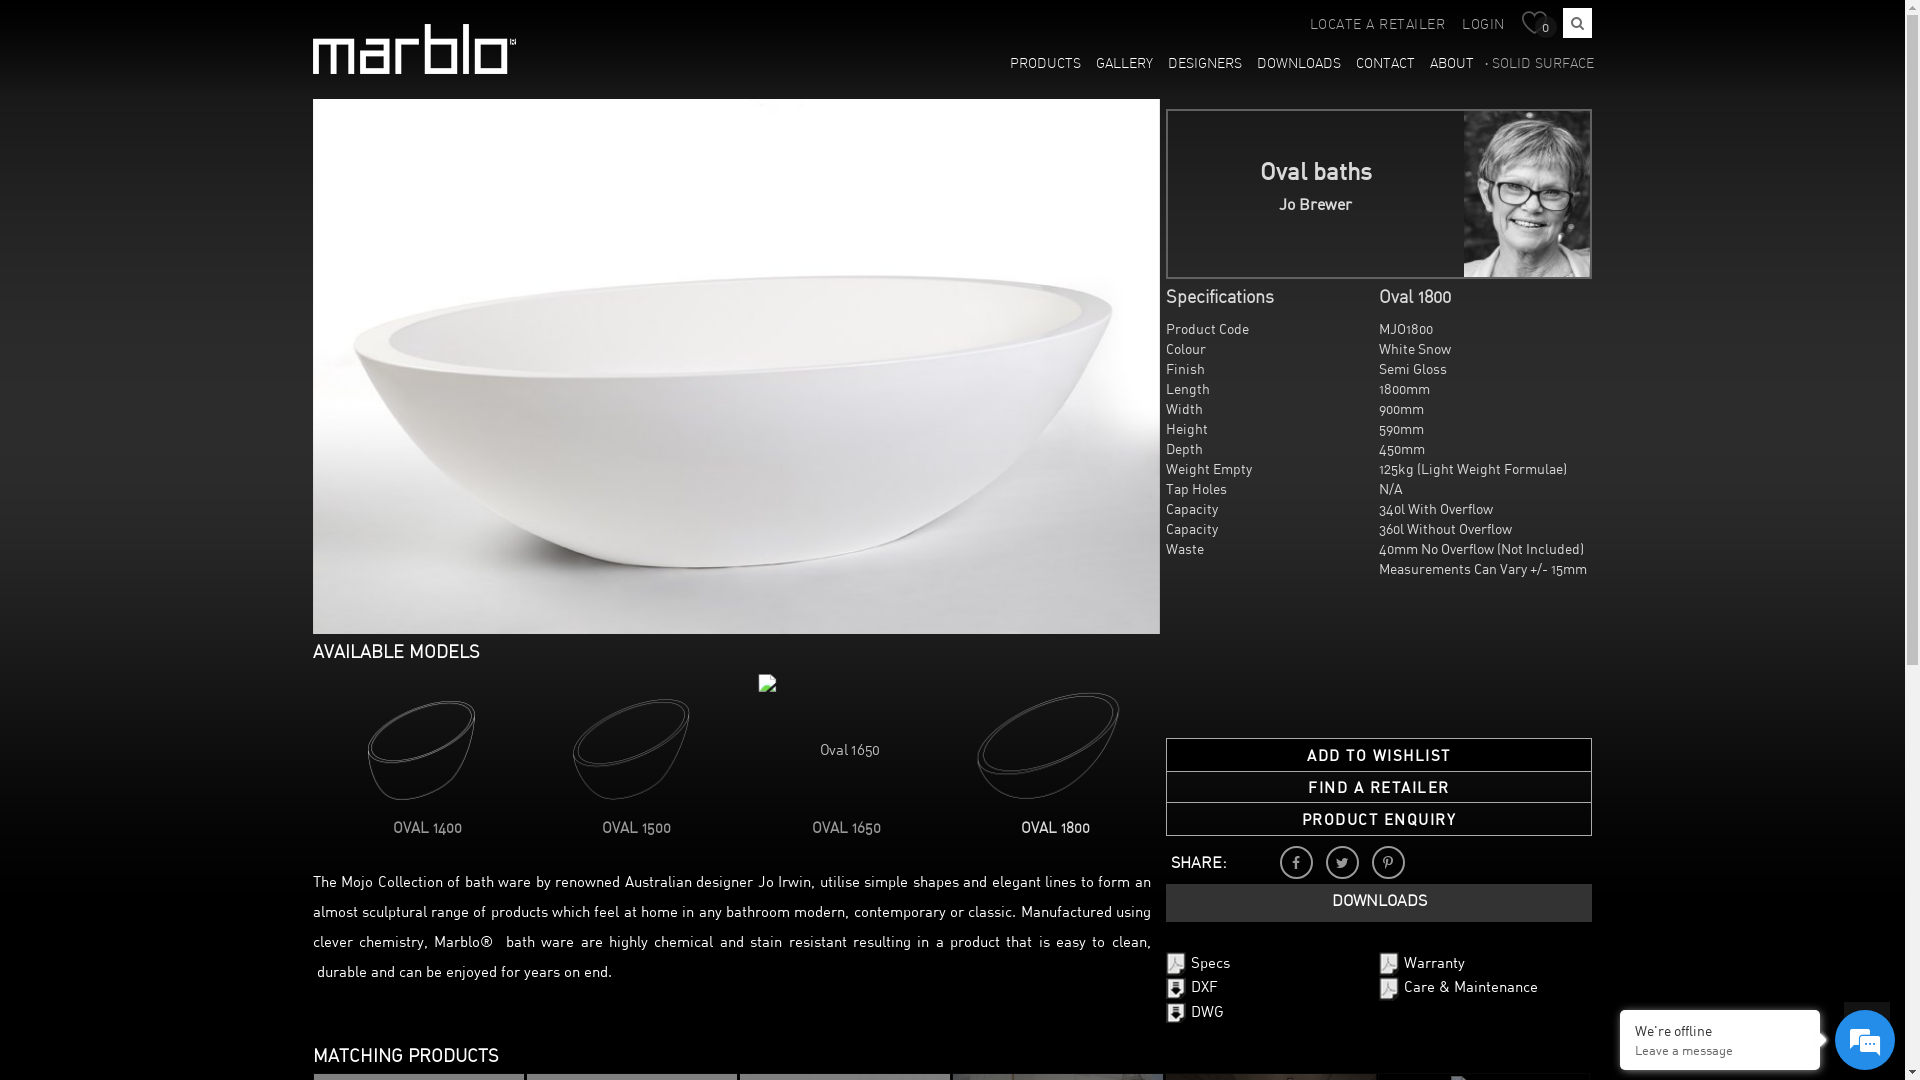  I want to click on LOCATE A RETAILER, so click(1378, 26).